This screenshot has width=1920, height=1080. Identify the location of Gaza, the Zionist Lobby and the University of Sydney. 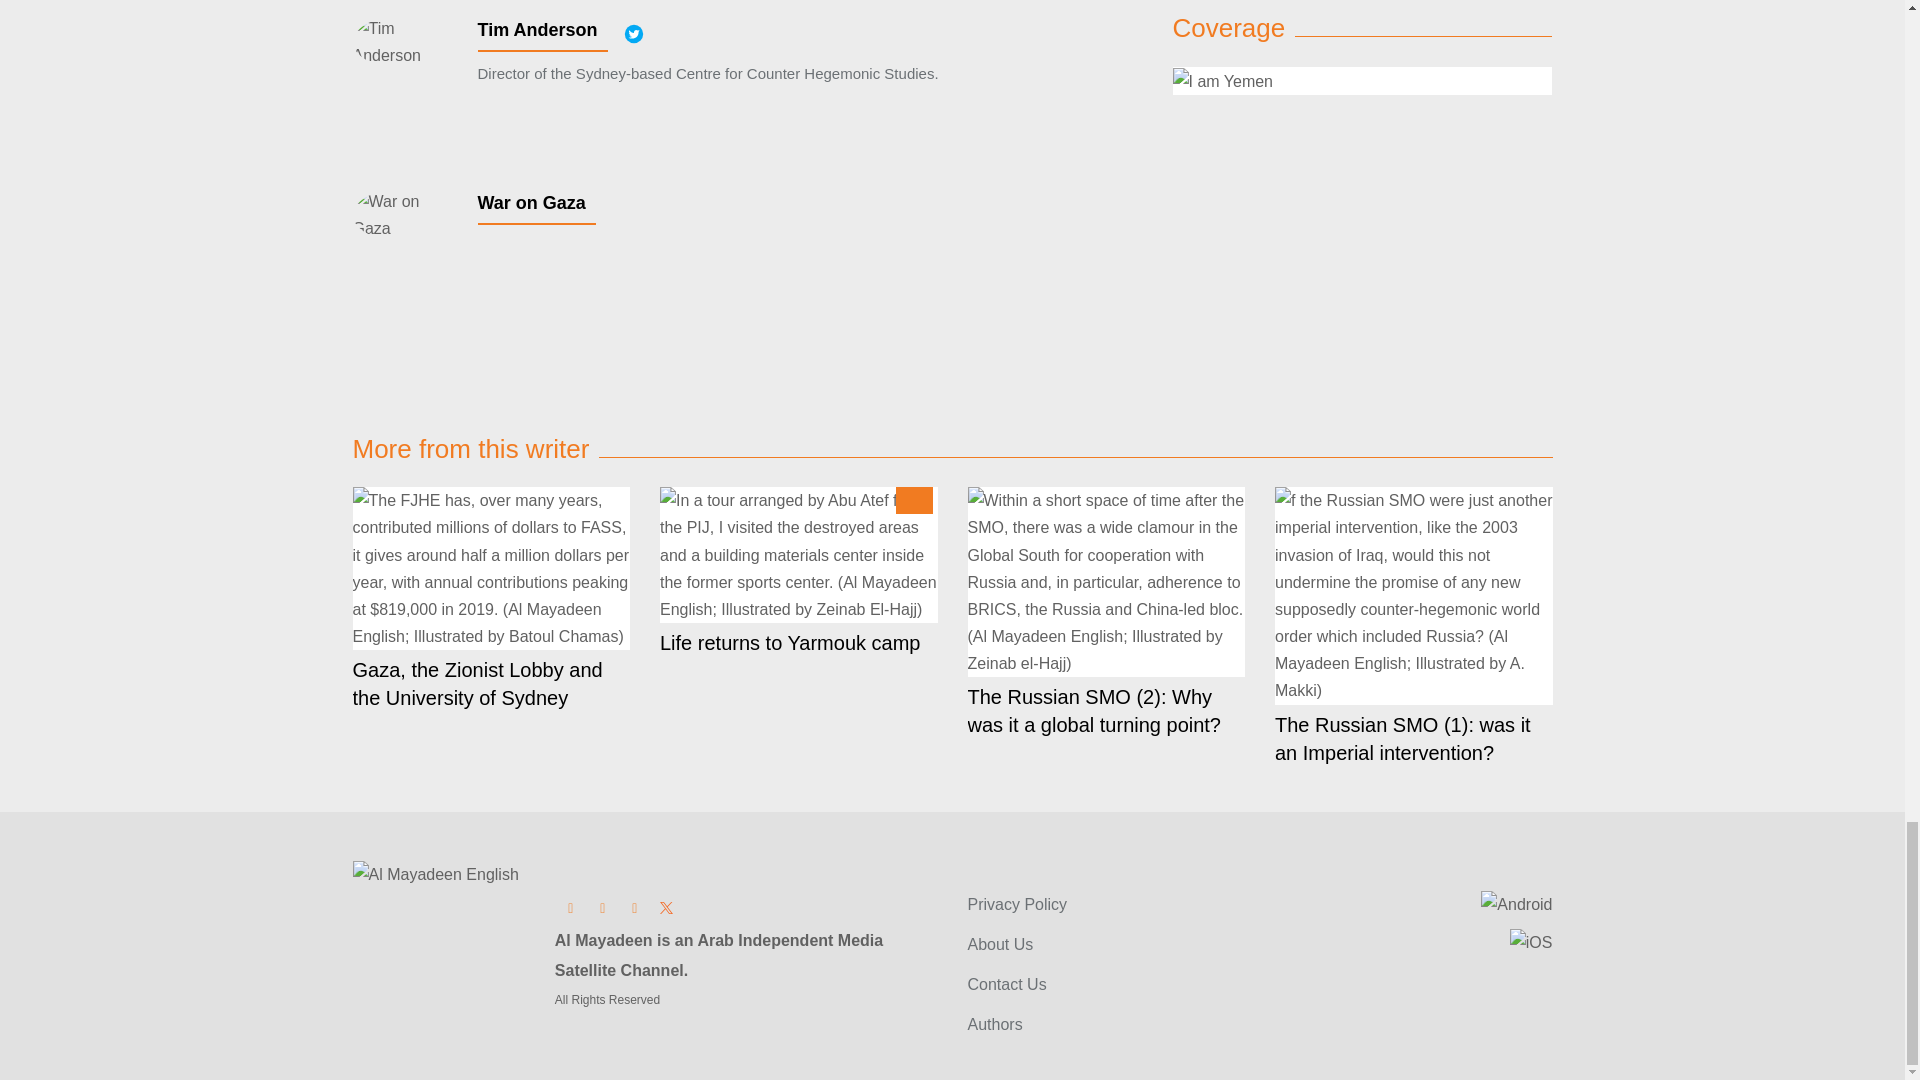
(490, 568).